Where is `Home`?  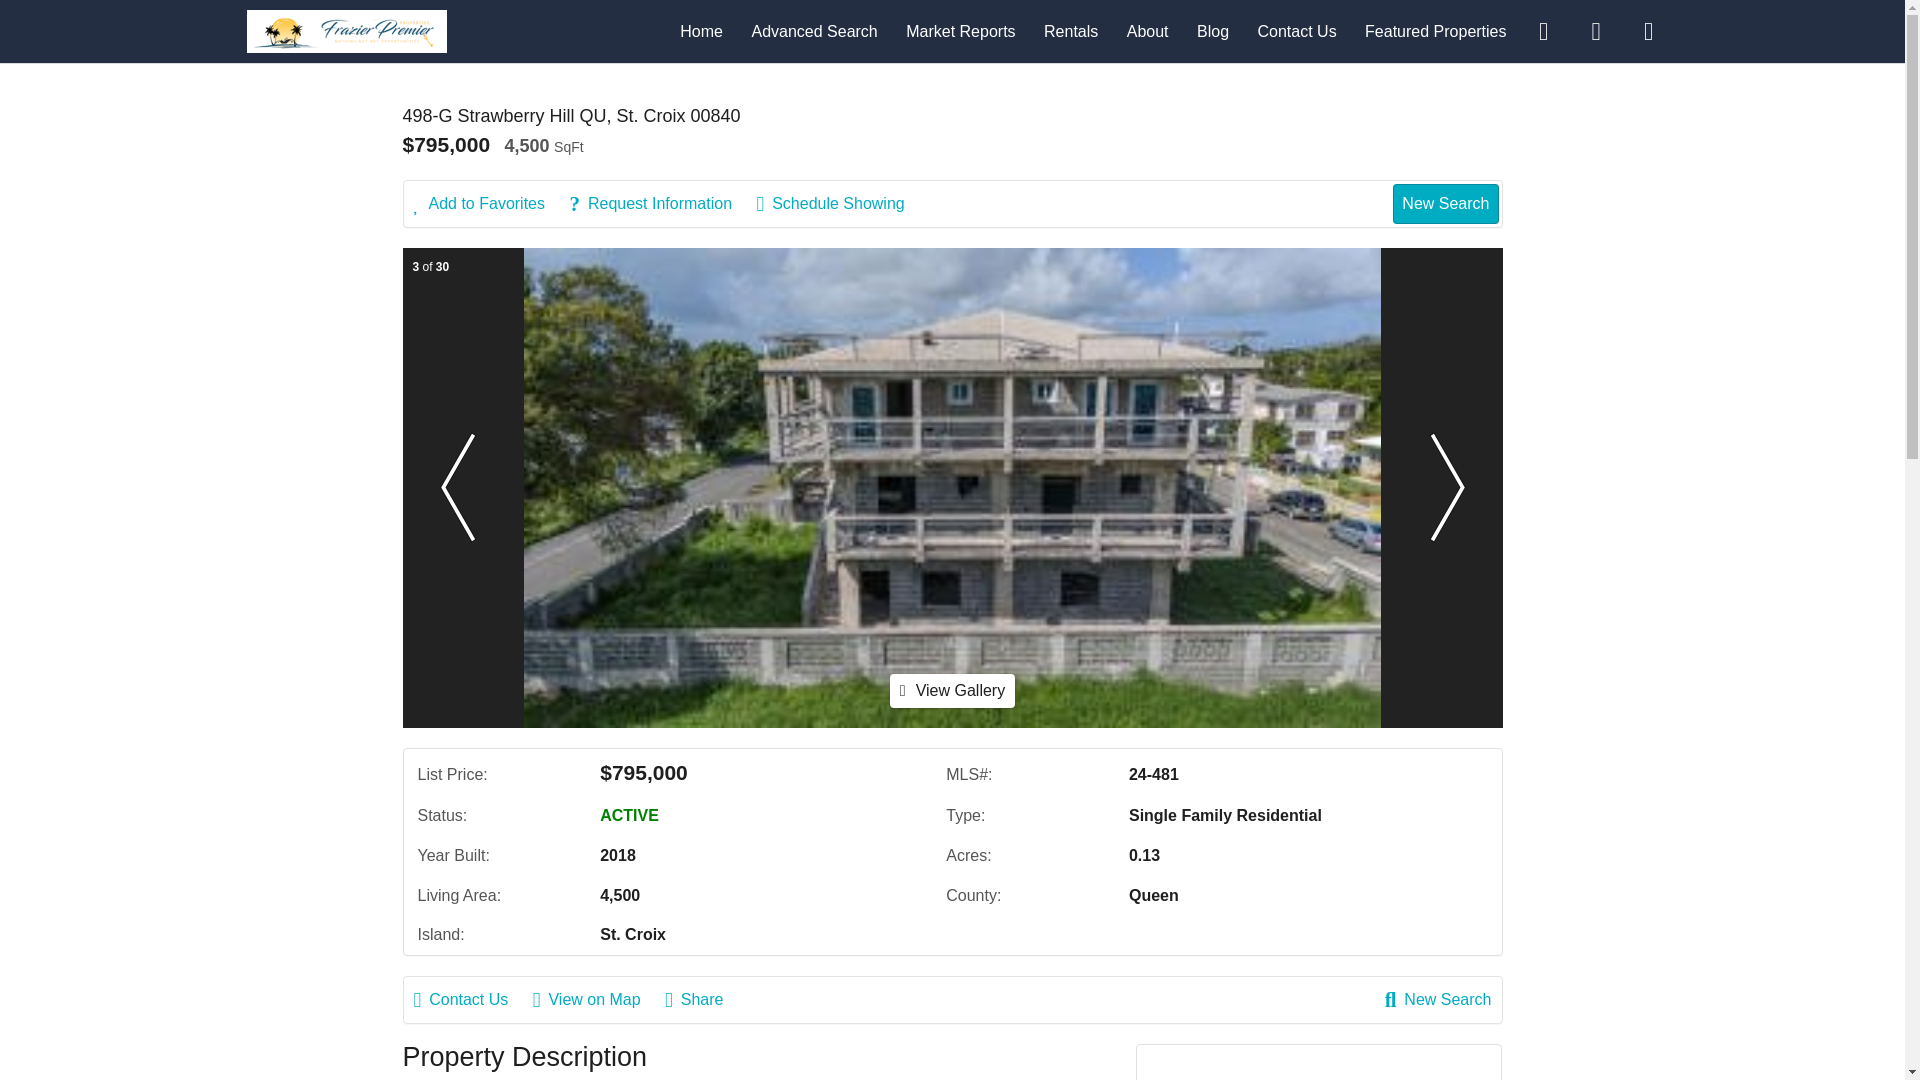 Home is located at coordinates (701, 30).